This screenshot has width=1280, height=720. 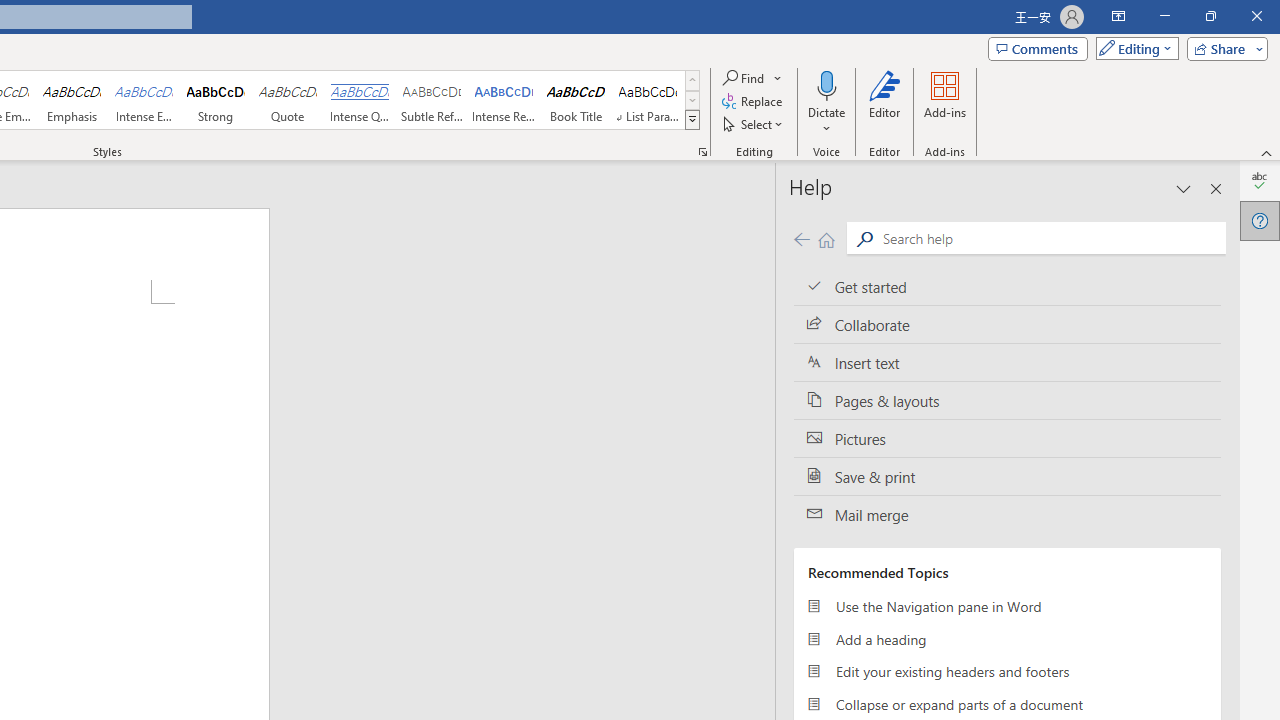 I want to click on Save & print, so click(x=1007, y=476).